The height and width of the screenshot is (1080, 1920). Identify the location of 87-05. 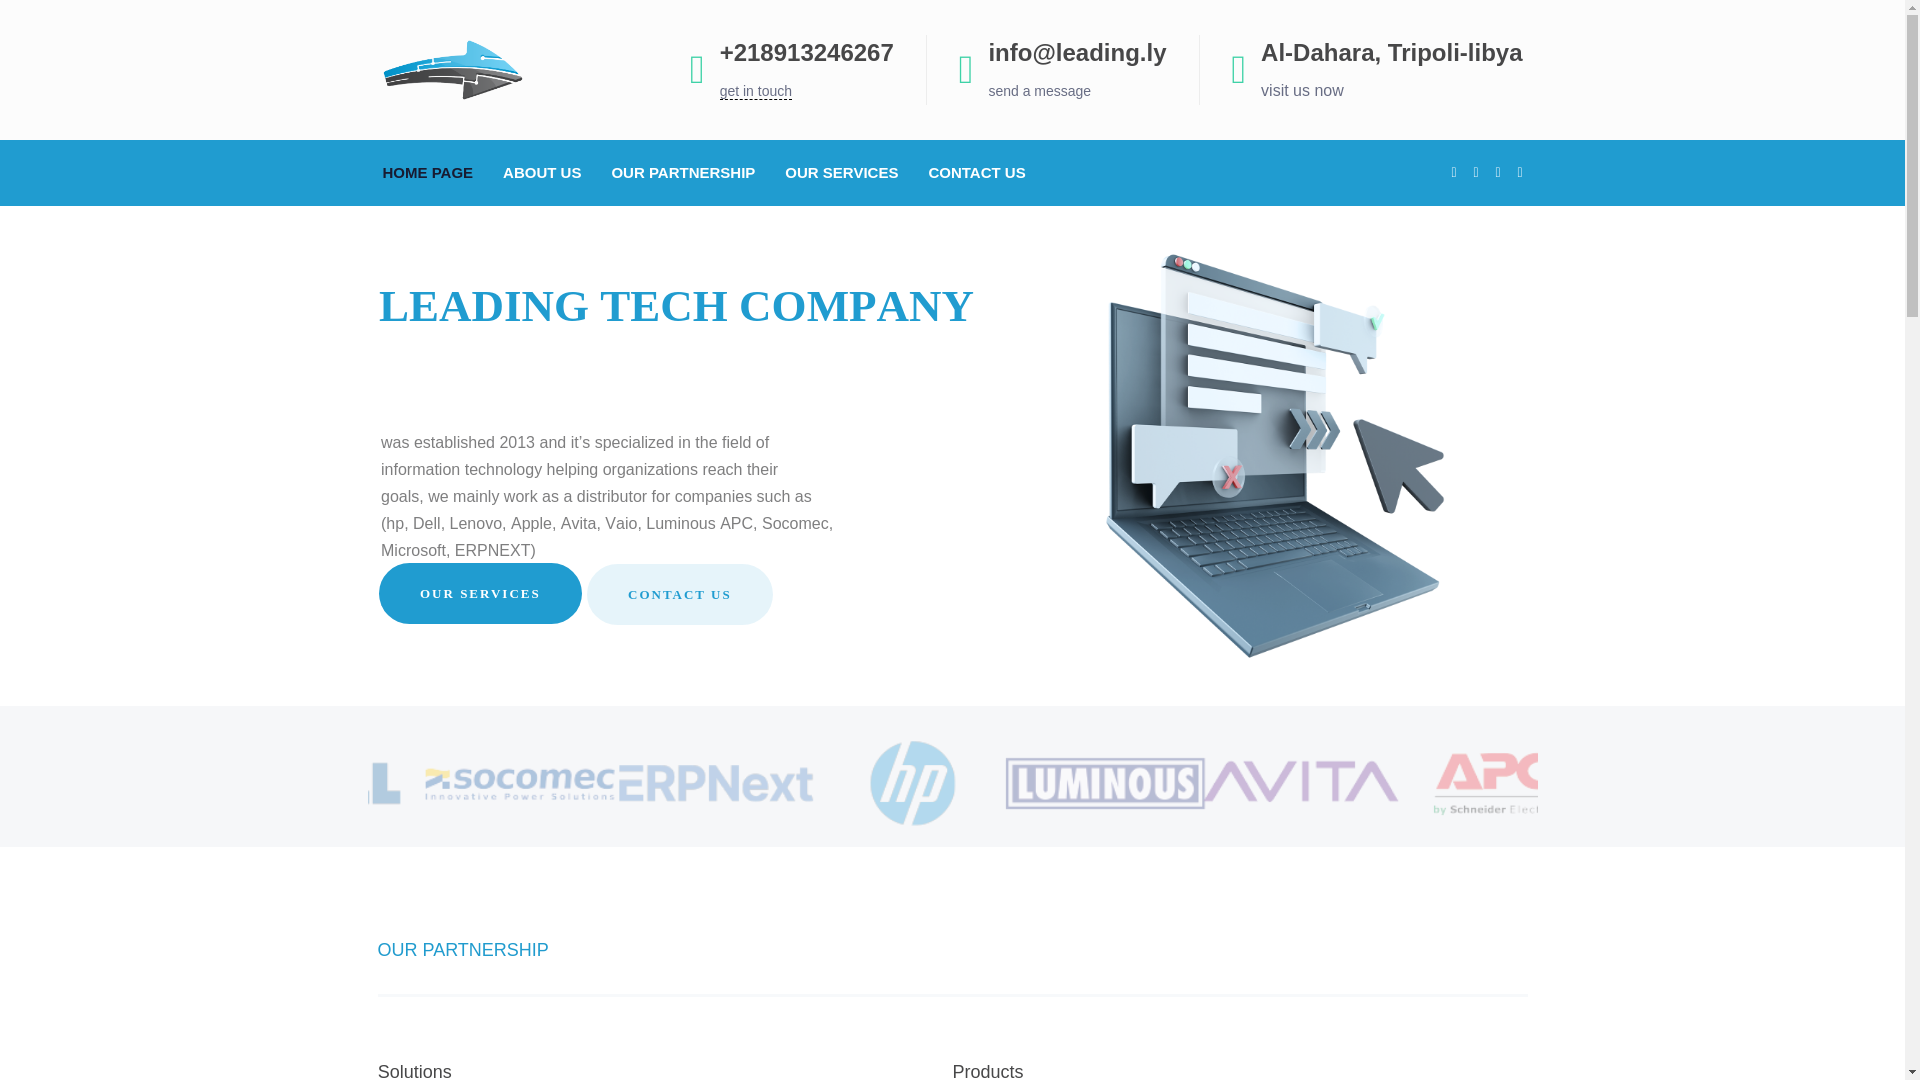
(520, 784).